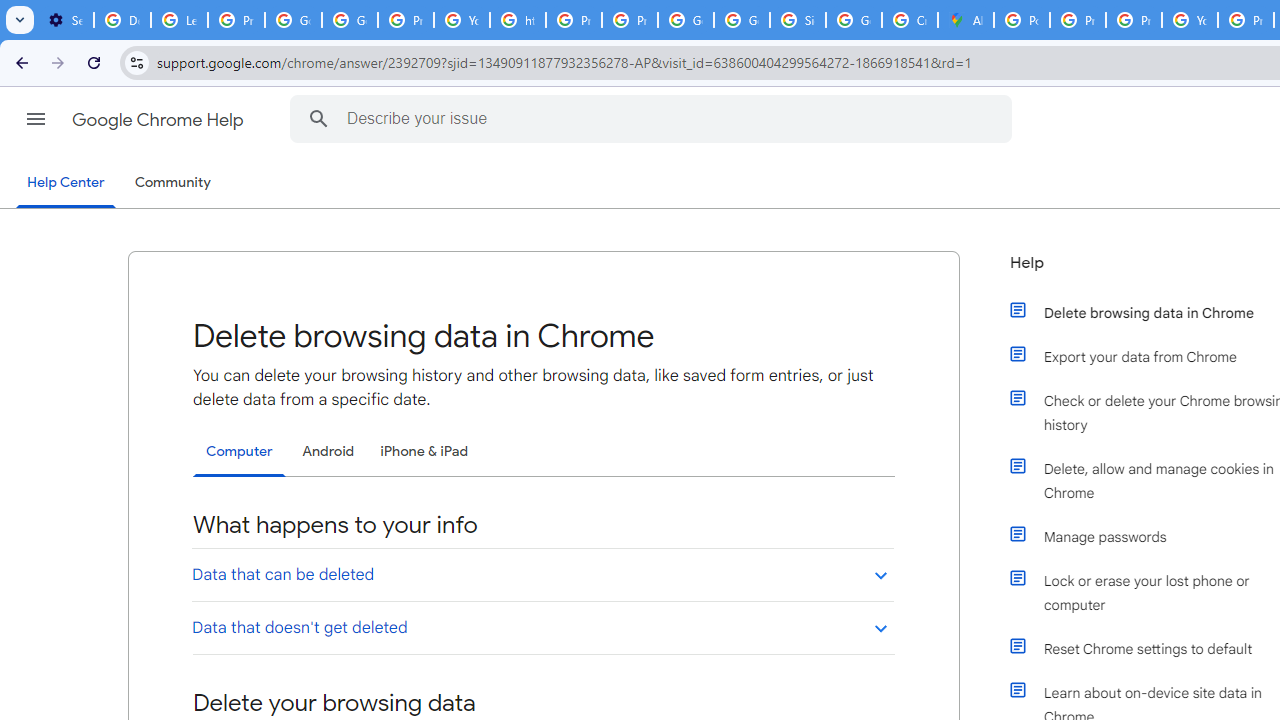  Describe the element at coordinates (318, 118) in the screenshot. I see `Search Help Center` at that location.